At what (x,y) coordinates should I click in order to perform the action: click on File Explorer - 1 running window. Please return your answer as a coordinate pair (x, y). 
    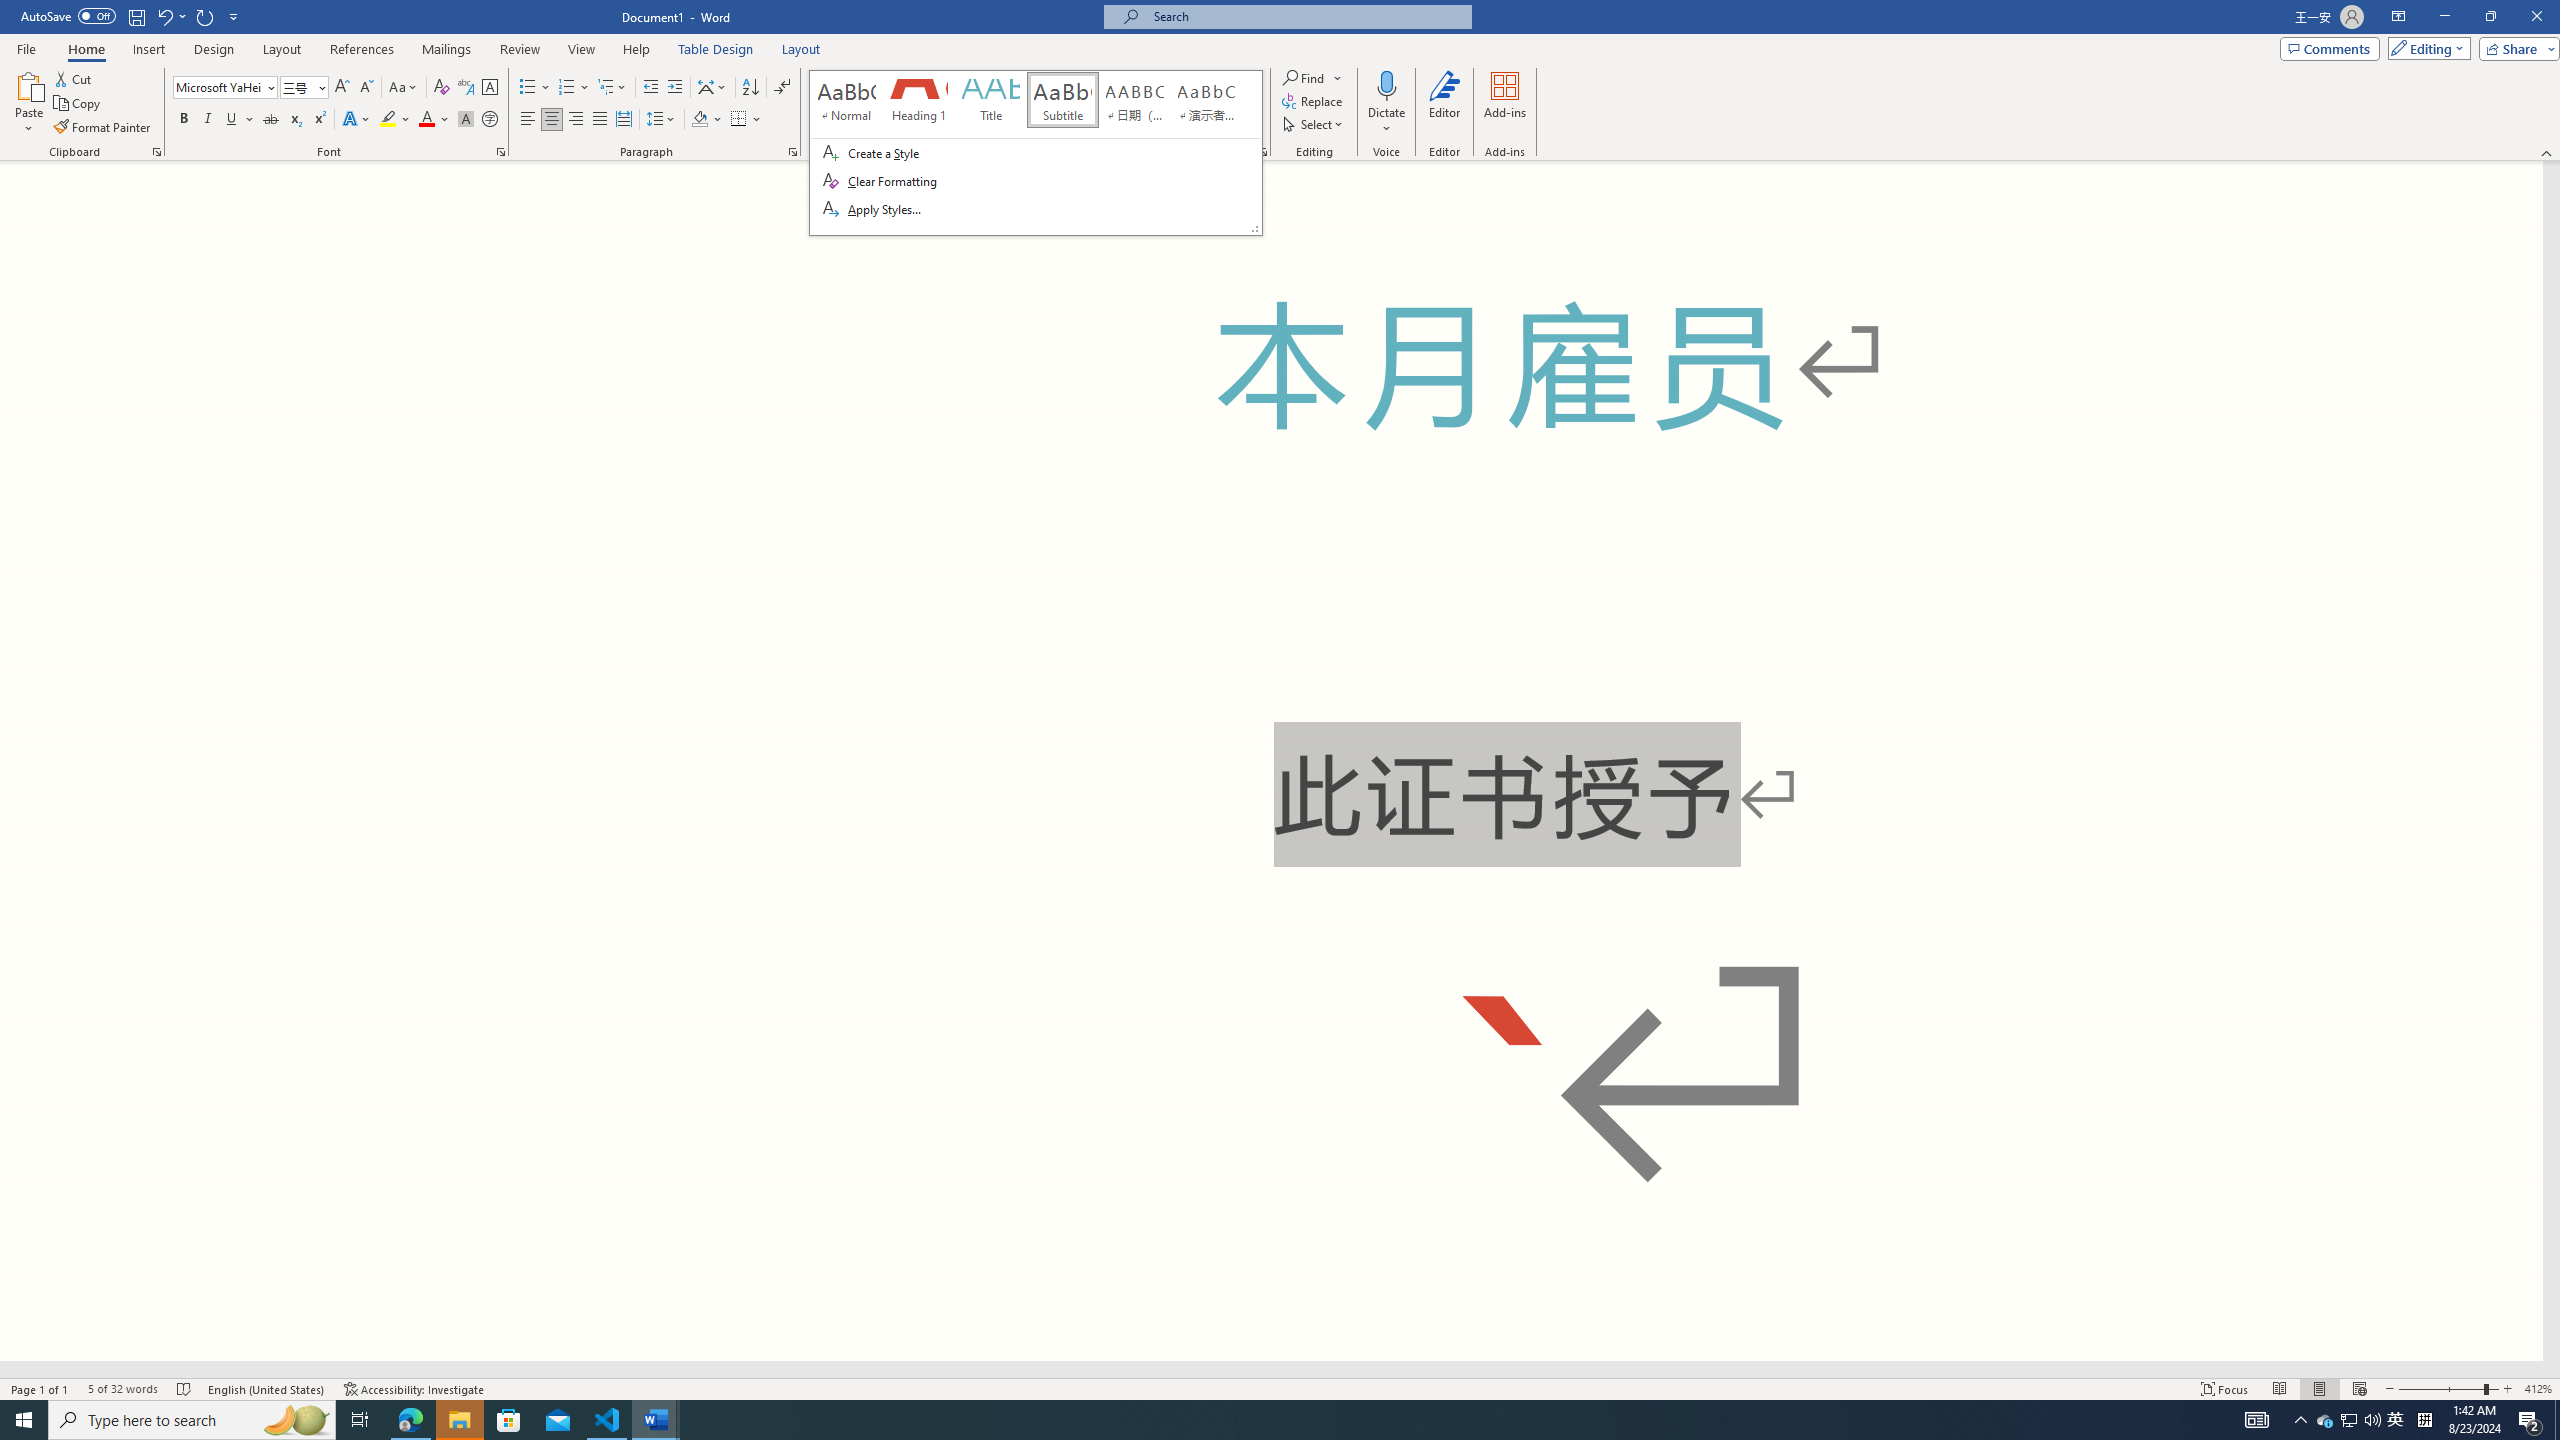
    Looking at the image, I should click on (459, 1420).